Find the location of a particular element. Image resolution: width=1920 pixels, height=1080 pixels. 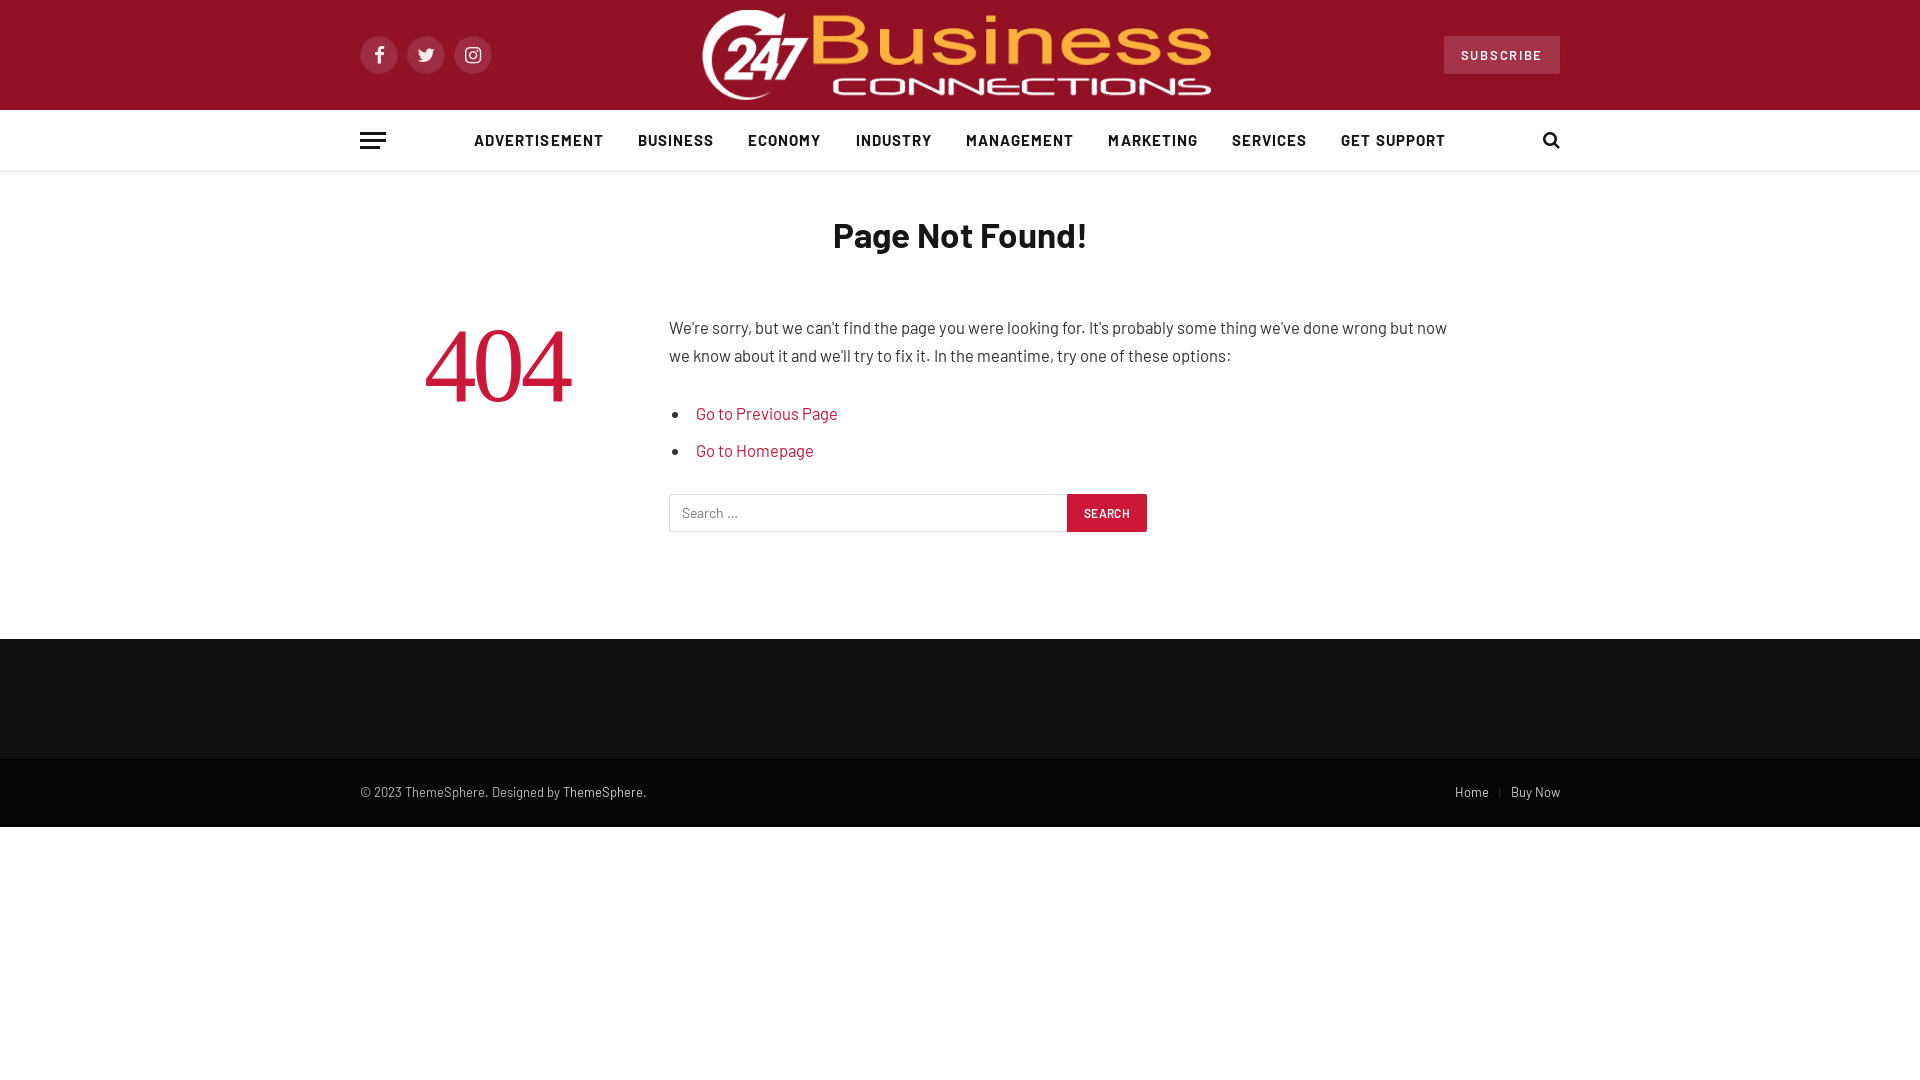

Go to Previous Page is located at coordinates (767, 413).